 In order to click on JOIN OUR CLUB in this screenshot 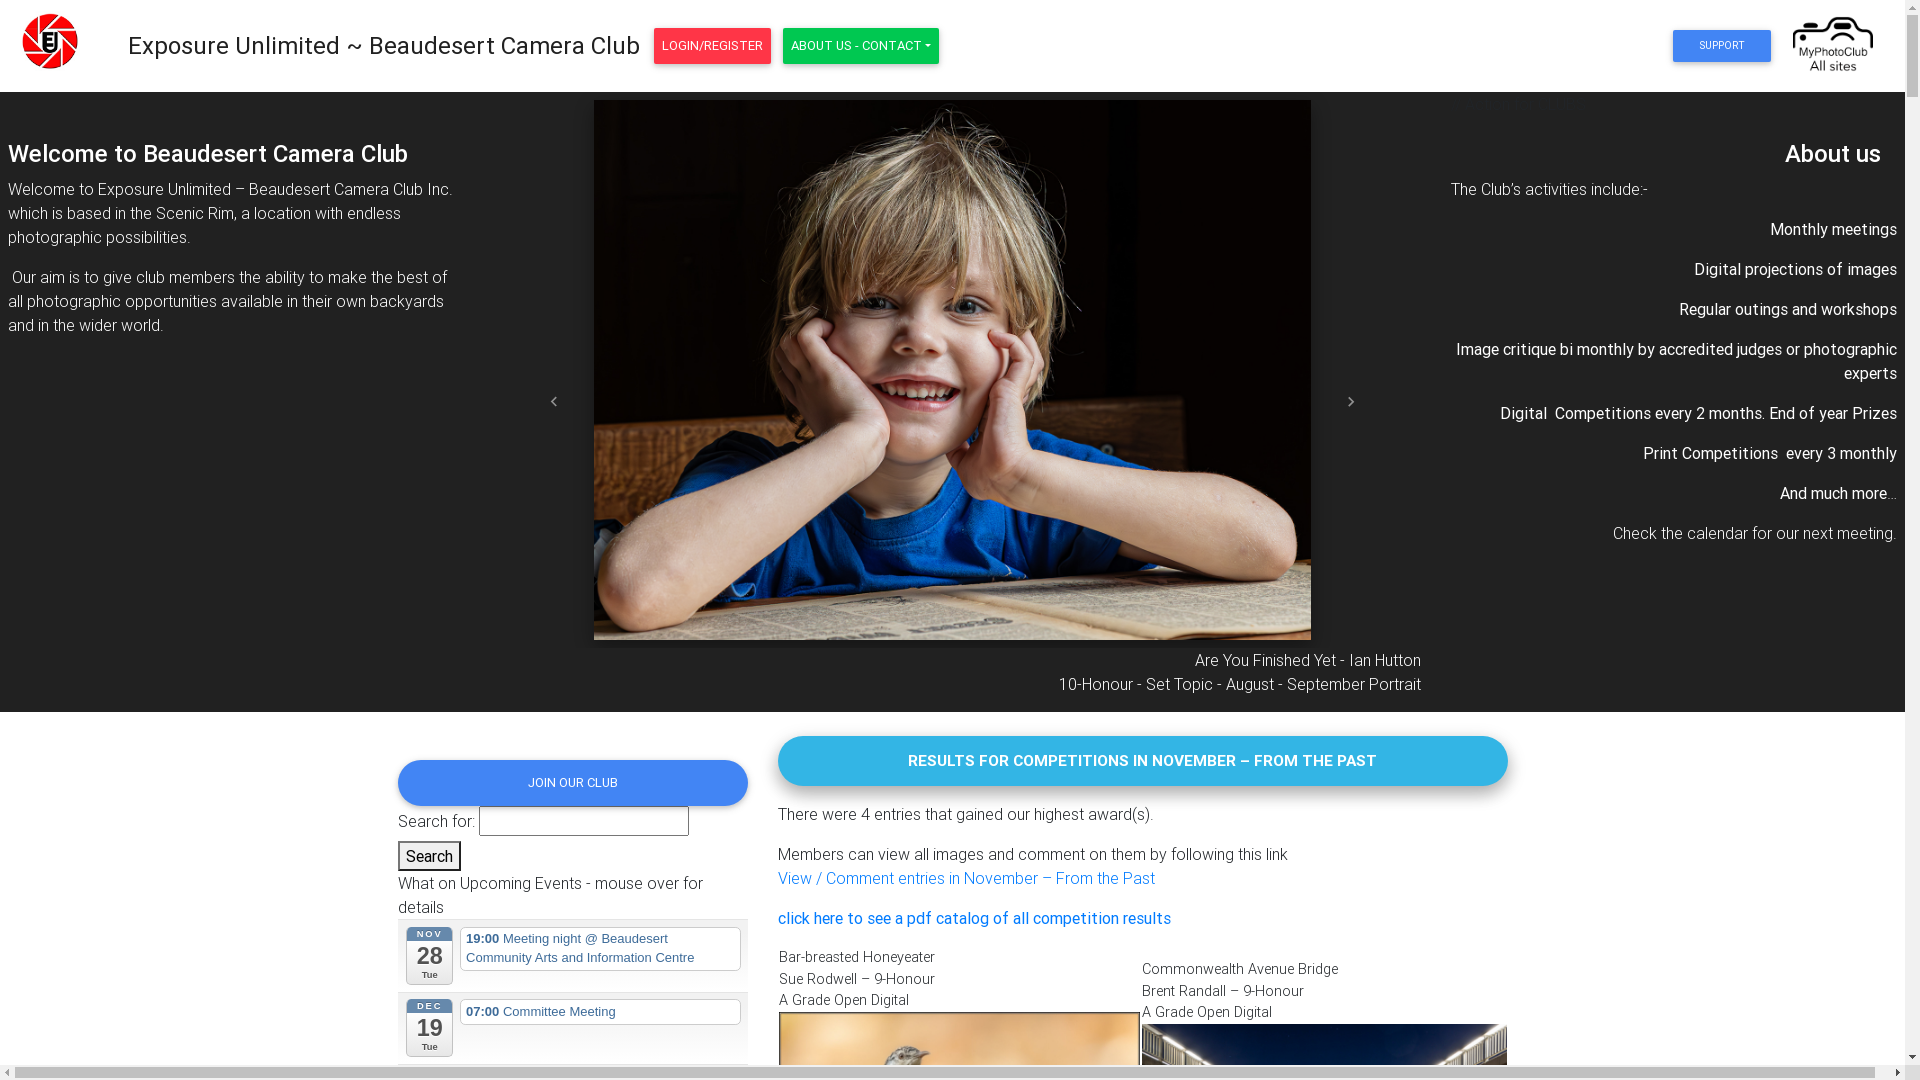, I will do `click(573, 783)`.